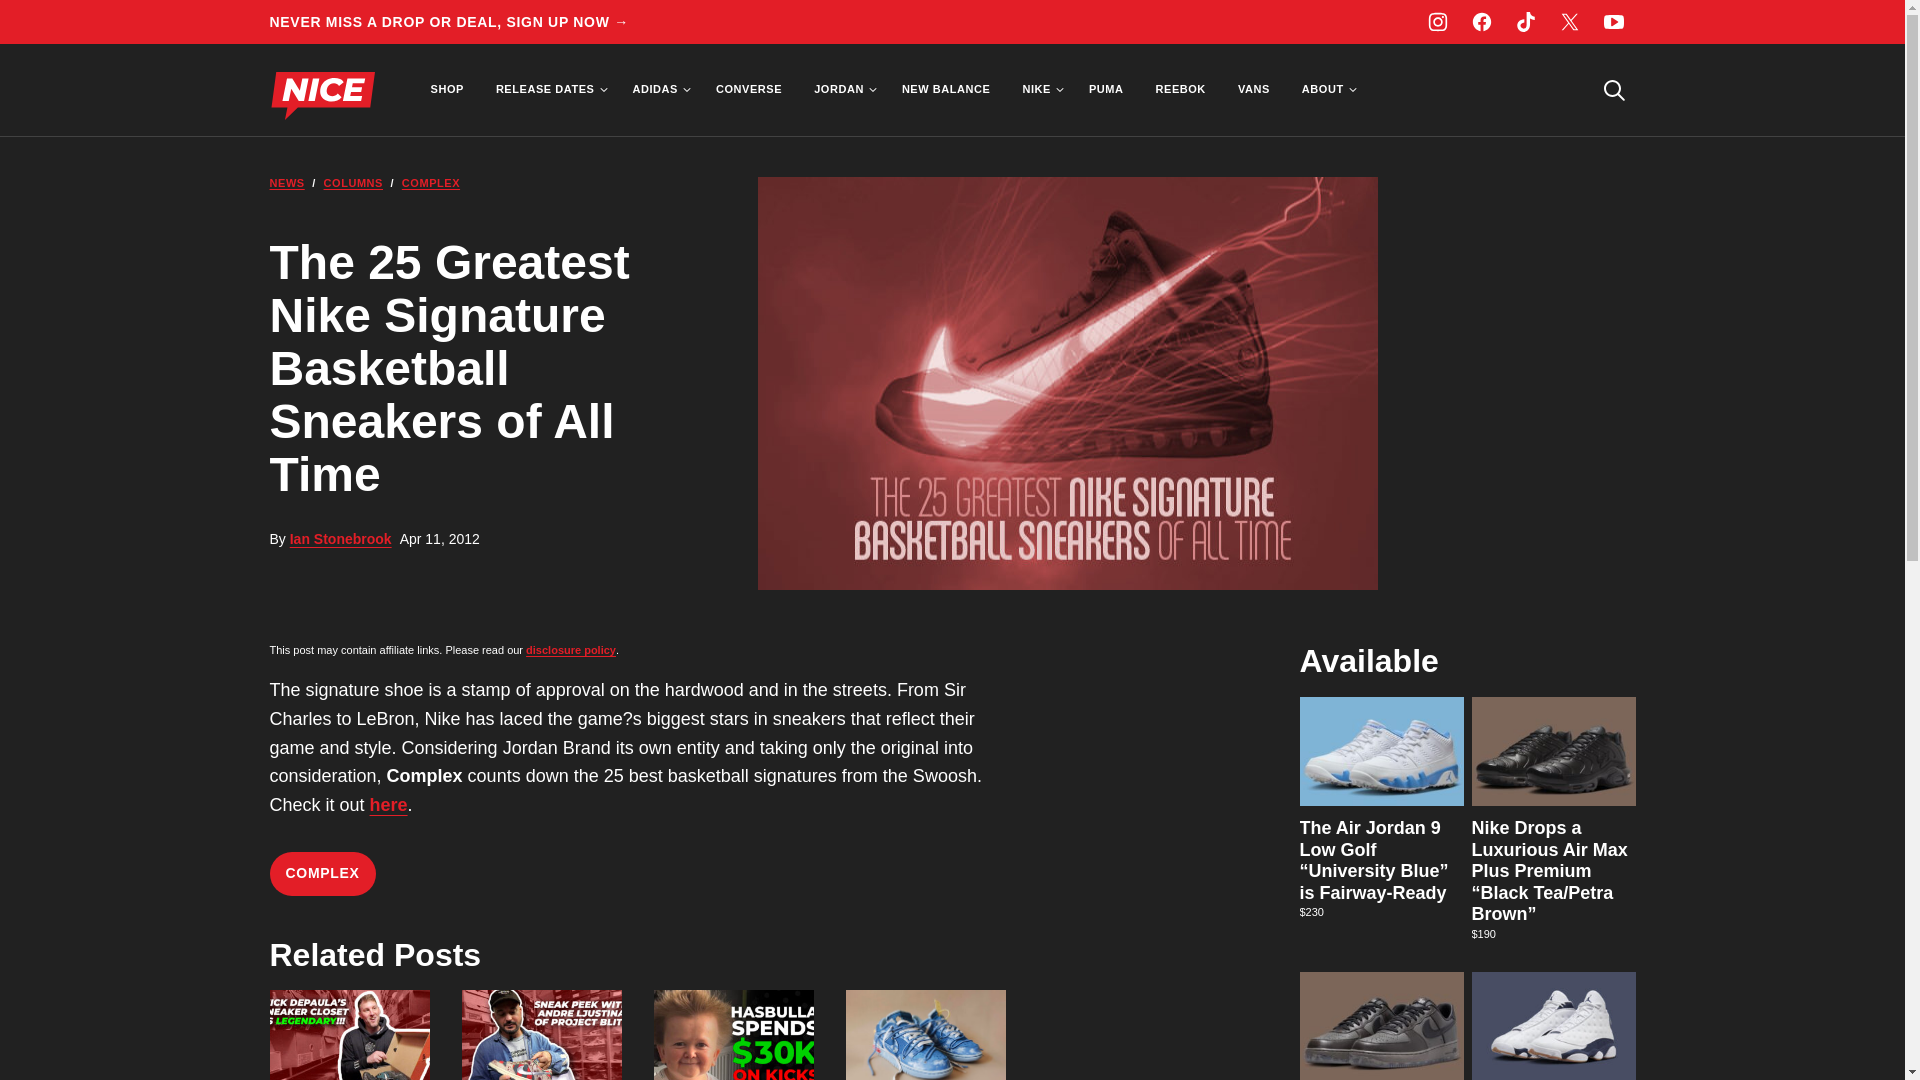 This screenshot has height=1080, width=1920. I want to click on RELEASE DATES, so click(548, 90).